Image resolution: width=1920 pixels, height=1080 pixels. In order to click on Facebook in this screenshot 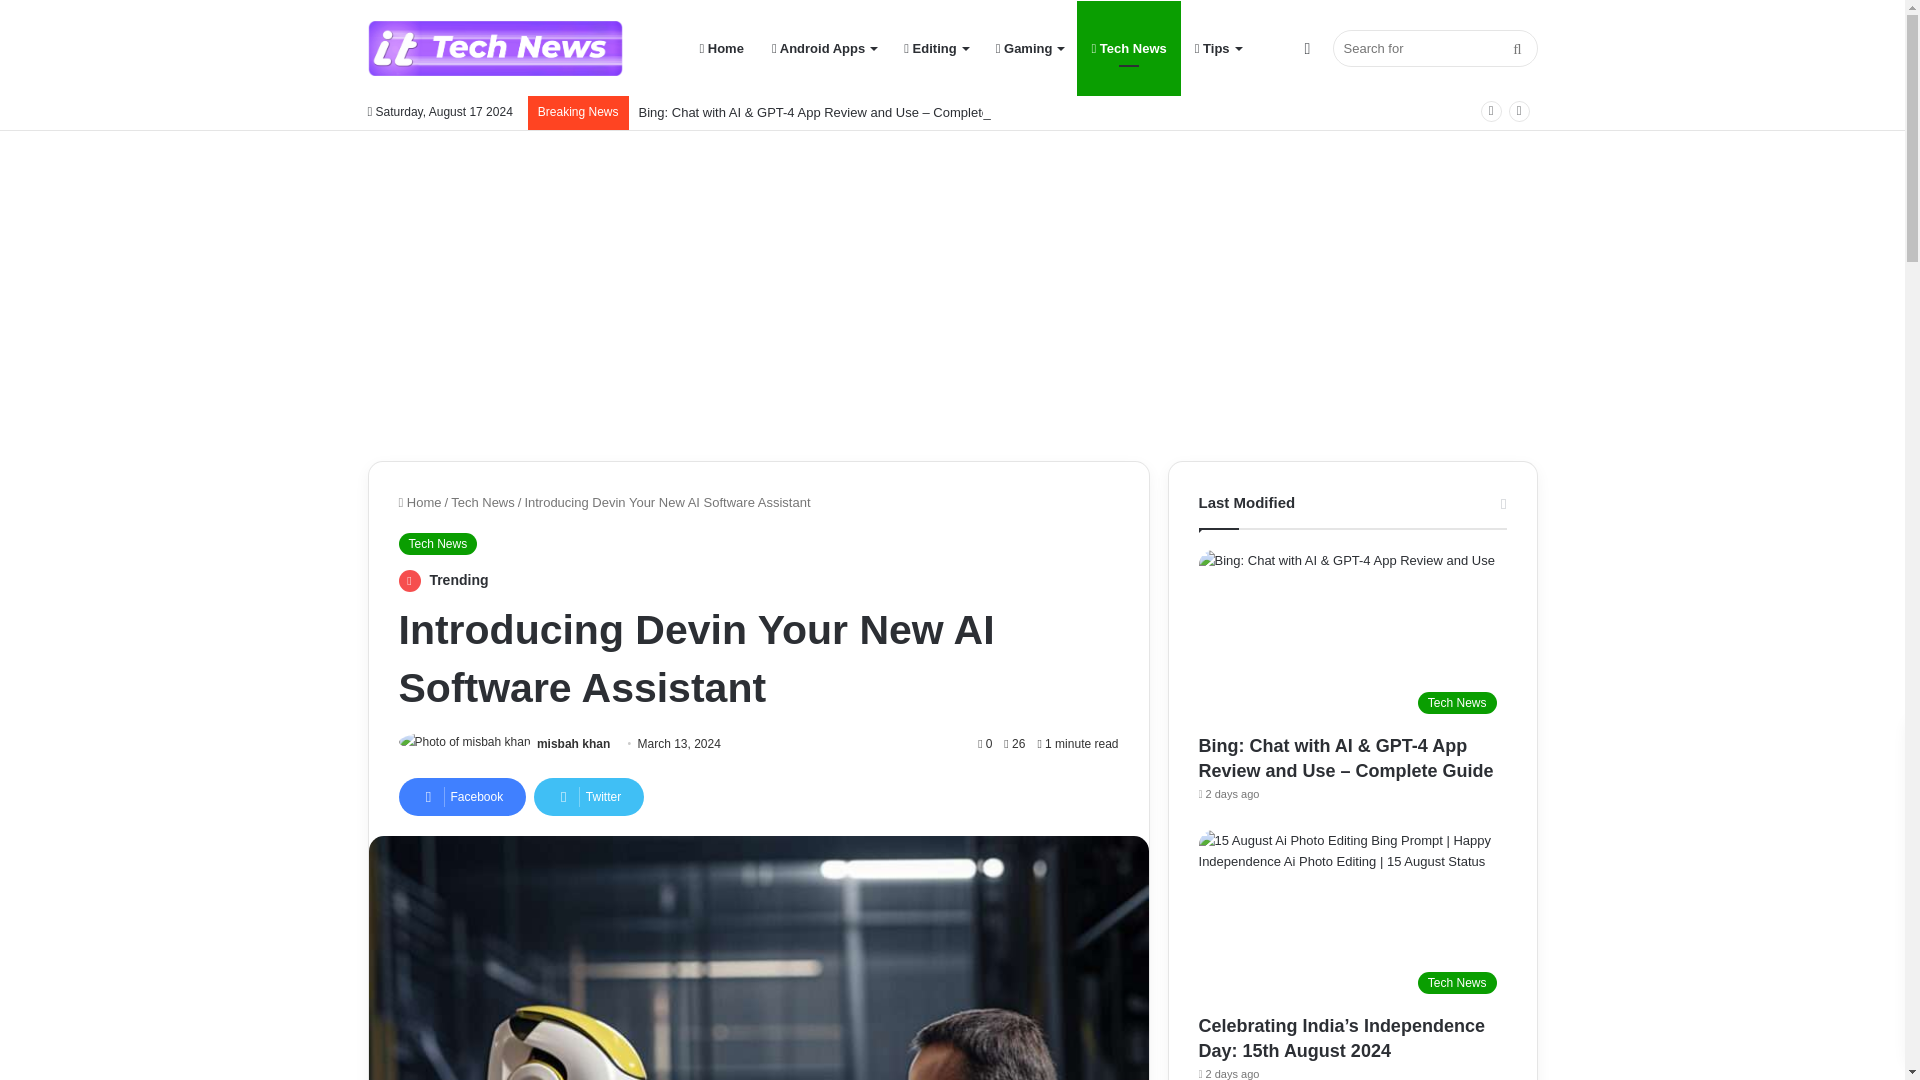, I will do `click(462, 796)`.